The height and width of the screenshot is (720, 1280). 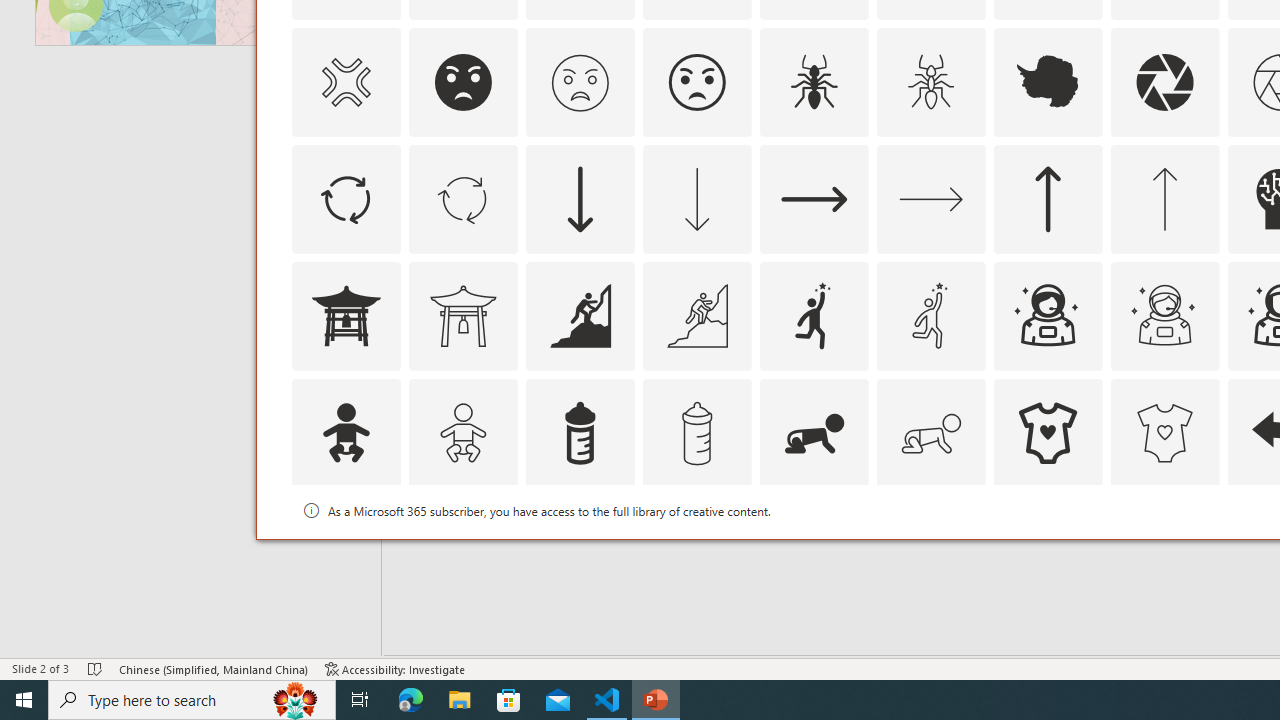 I want to click on AutomationID: Icons_Badge3_M, so click(x=814, y=550).